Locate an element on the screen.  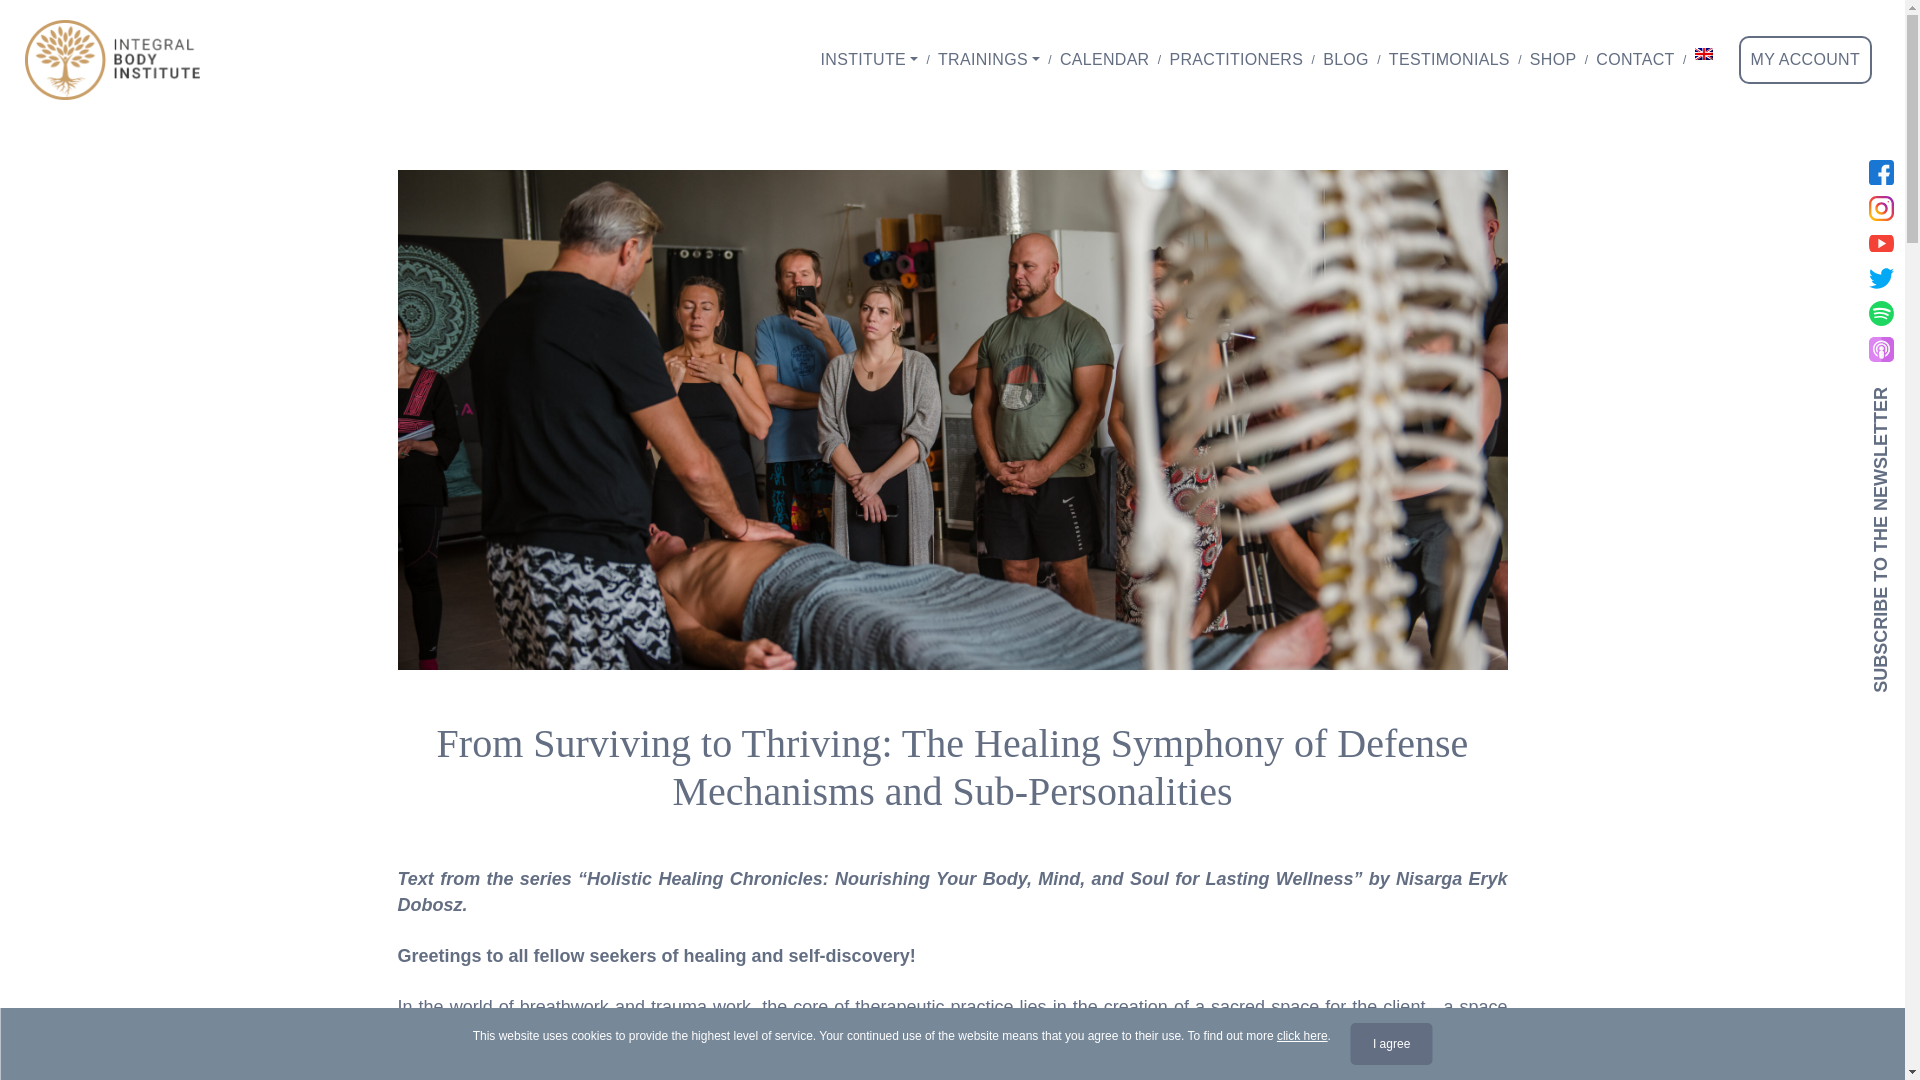
click here is located at coordinates (1302, 1036).